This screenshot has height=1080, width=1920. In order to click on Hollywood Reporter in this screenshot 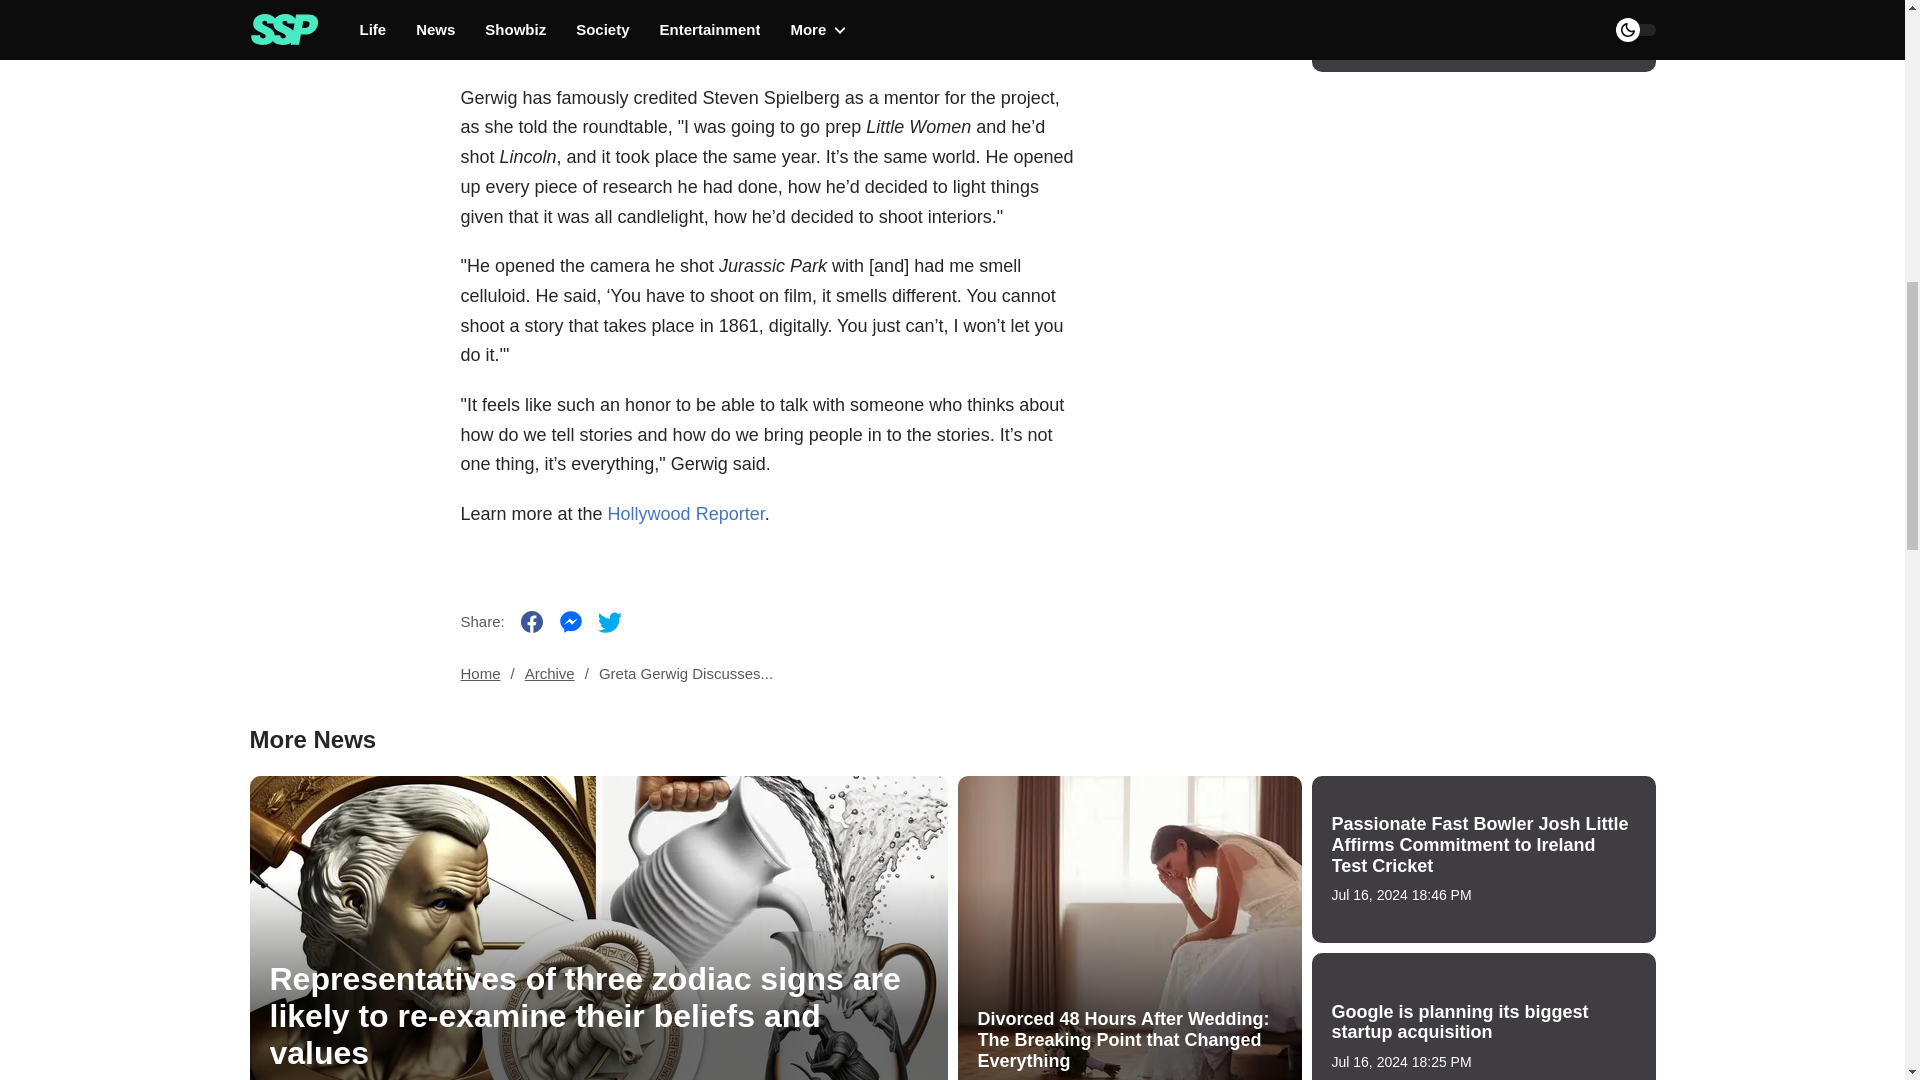, I will do `click(596, 48)`.